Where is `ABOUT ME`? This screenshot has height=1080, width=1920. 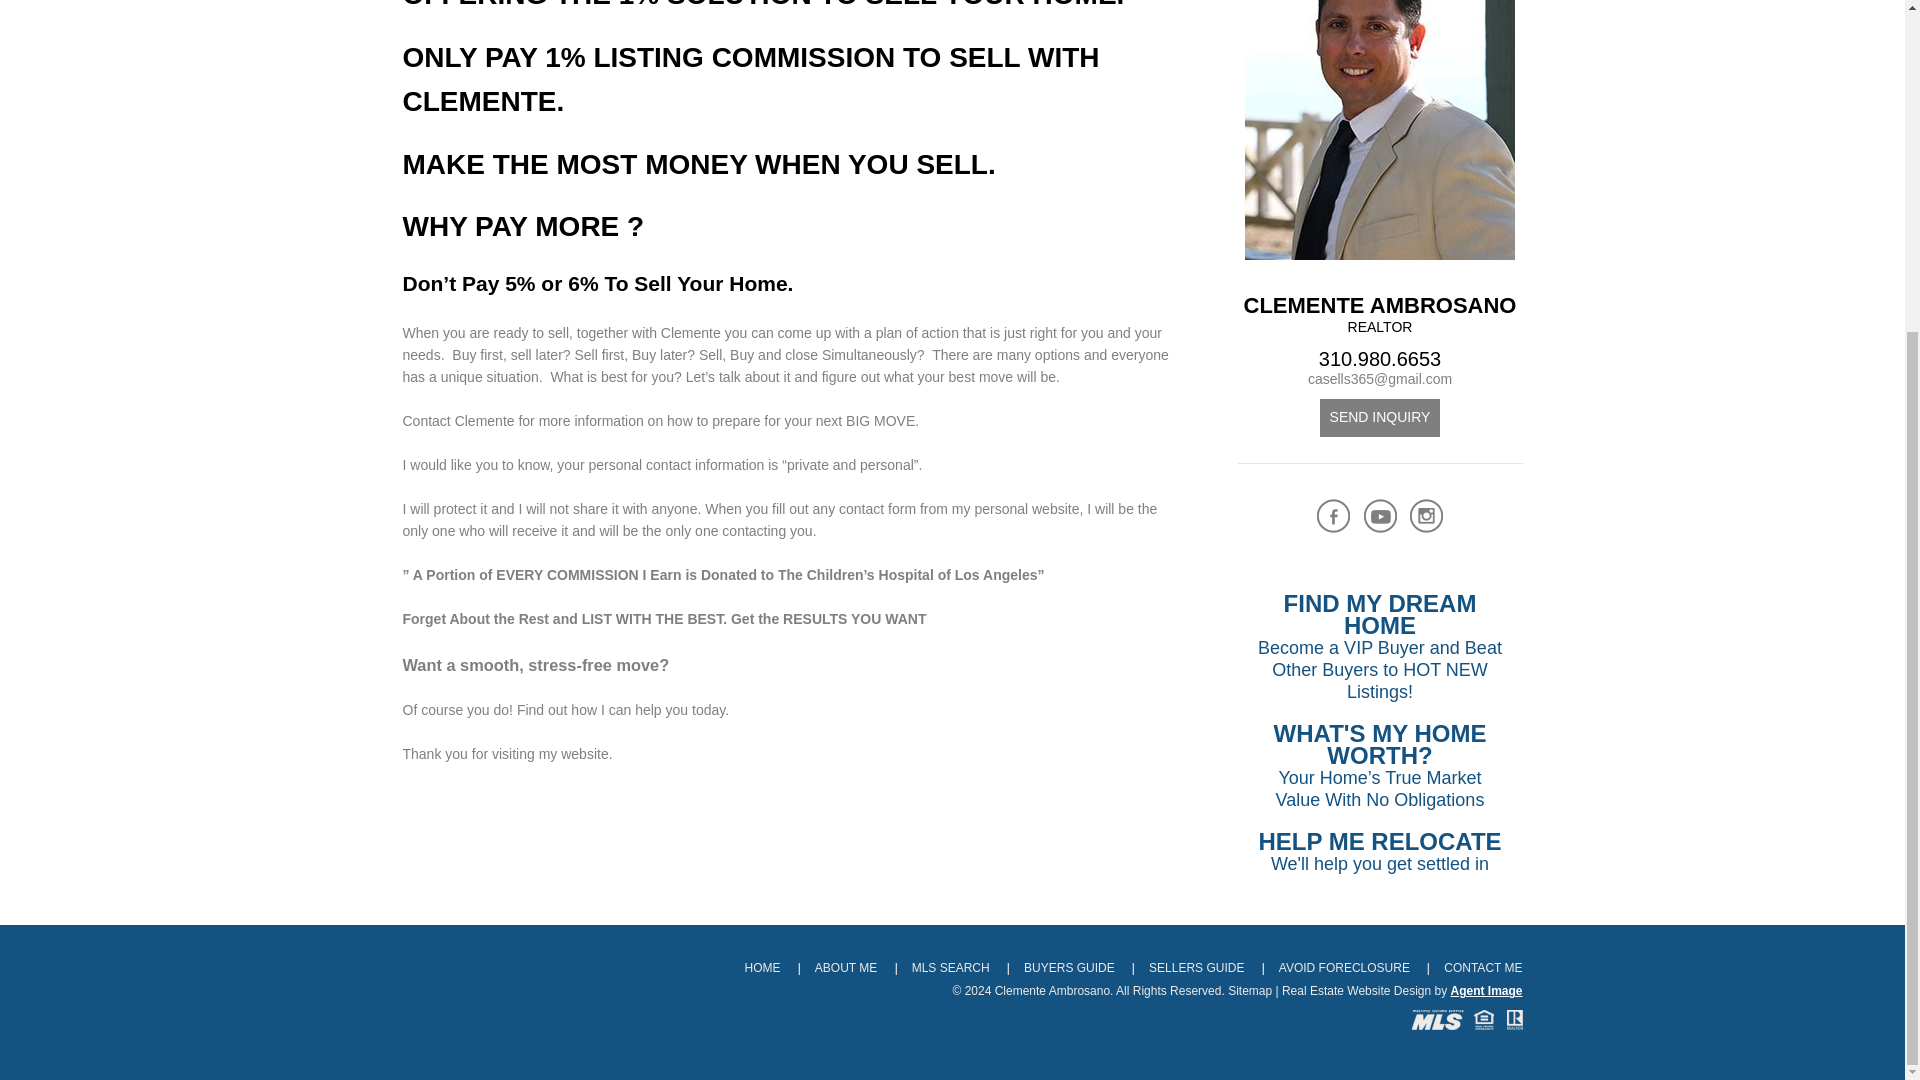 ABOUT ME is located at coordinates (1380, 418).